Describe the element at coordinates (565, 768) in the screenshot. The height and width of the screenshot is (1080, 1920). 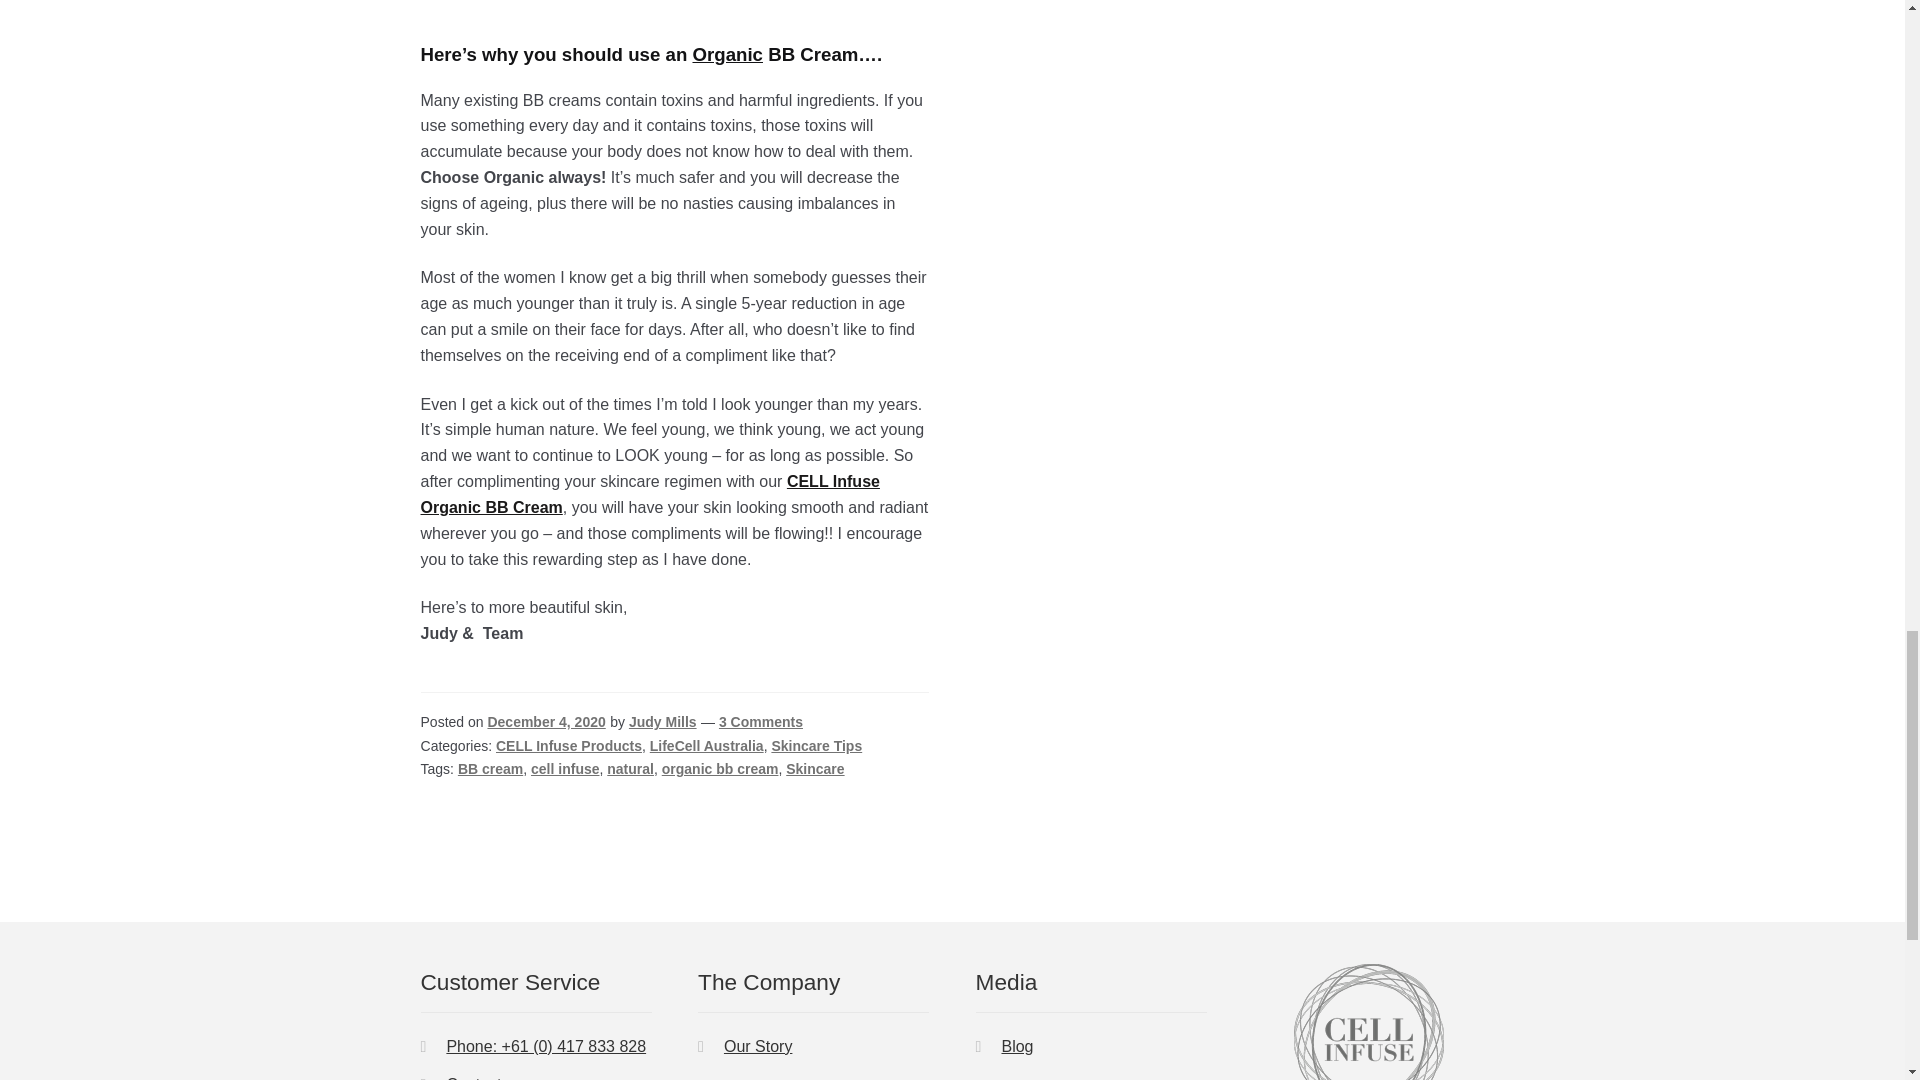
I see `cell infuse` at that location.